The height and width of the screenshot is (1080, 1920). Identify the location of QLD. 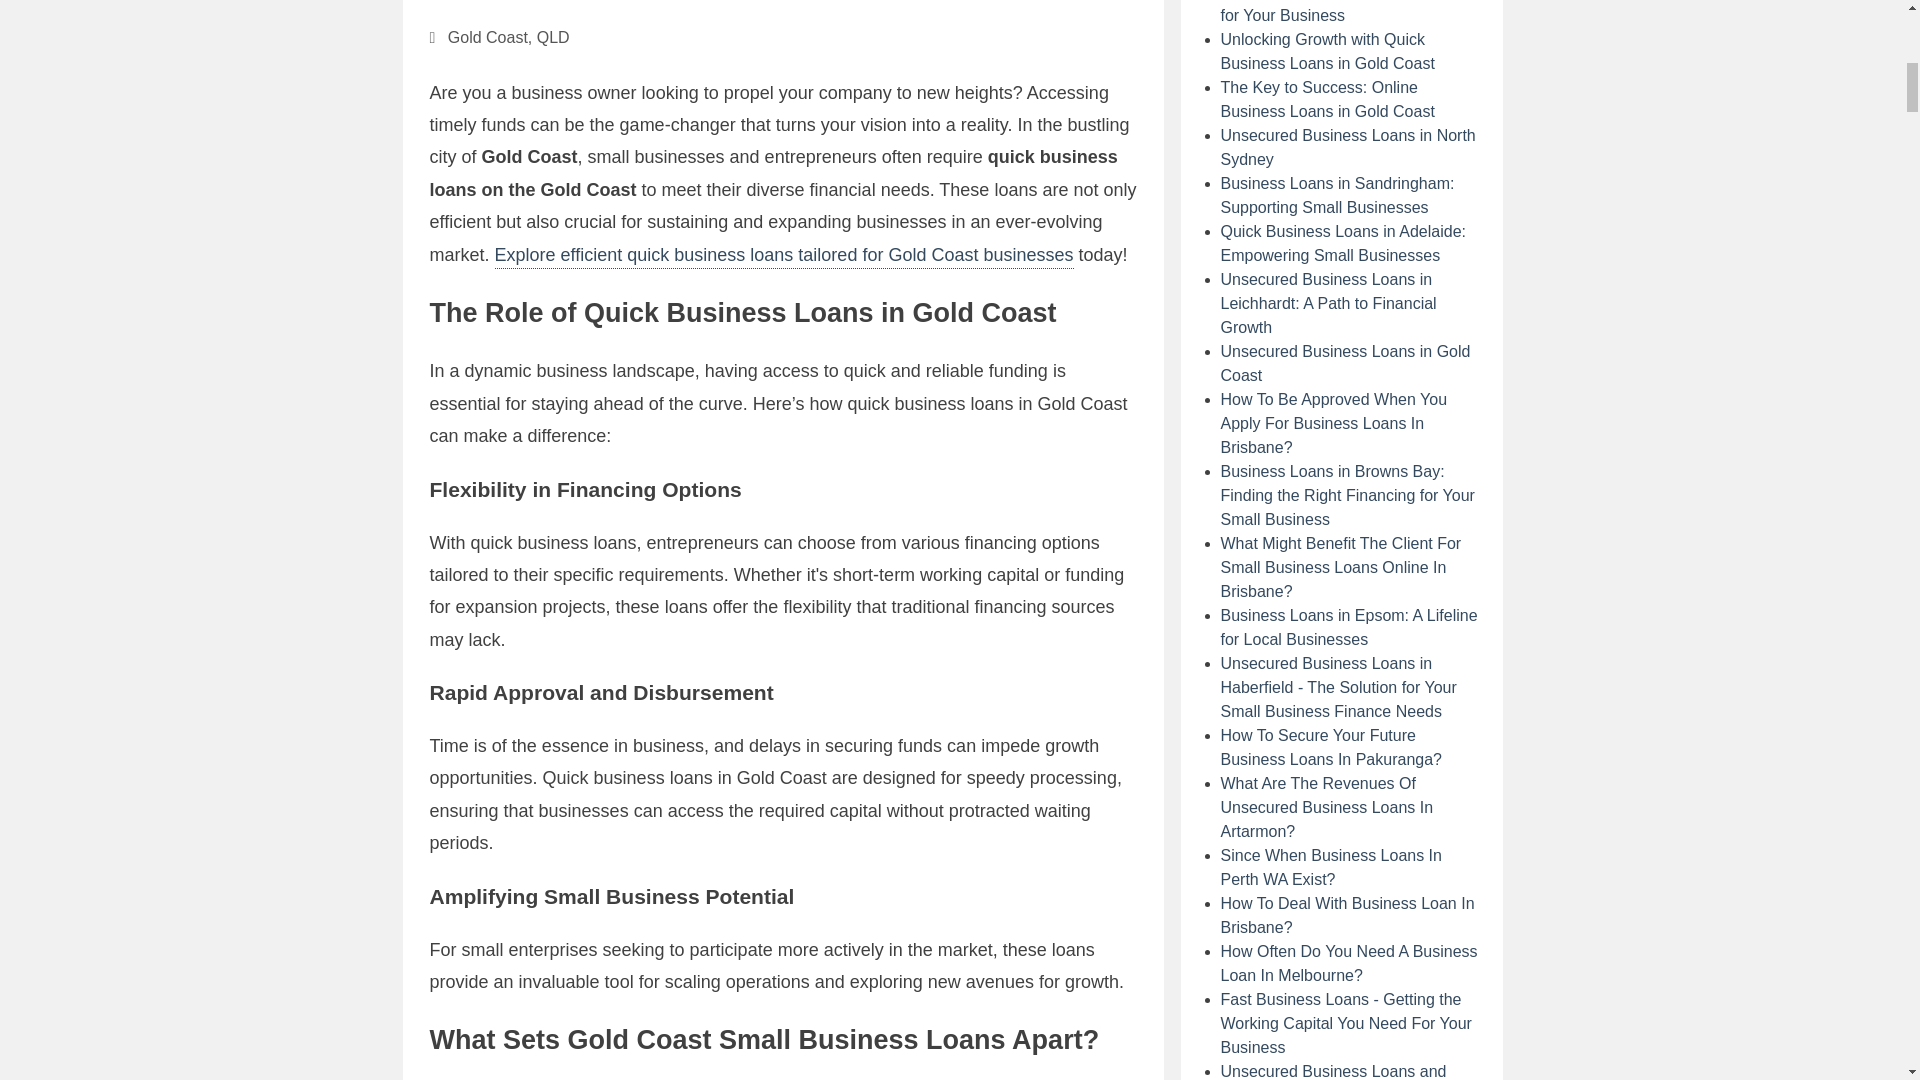
(554, 38).